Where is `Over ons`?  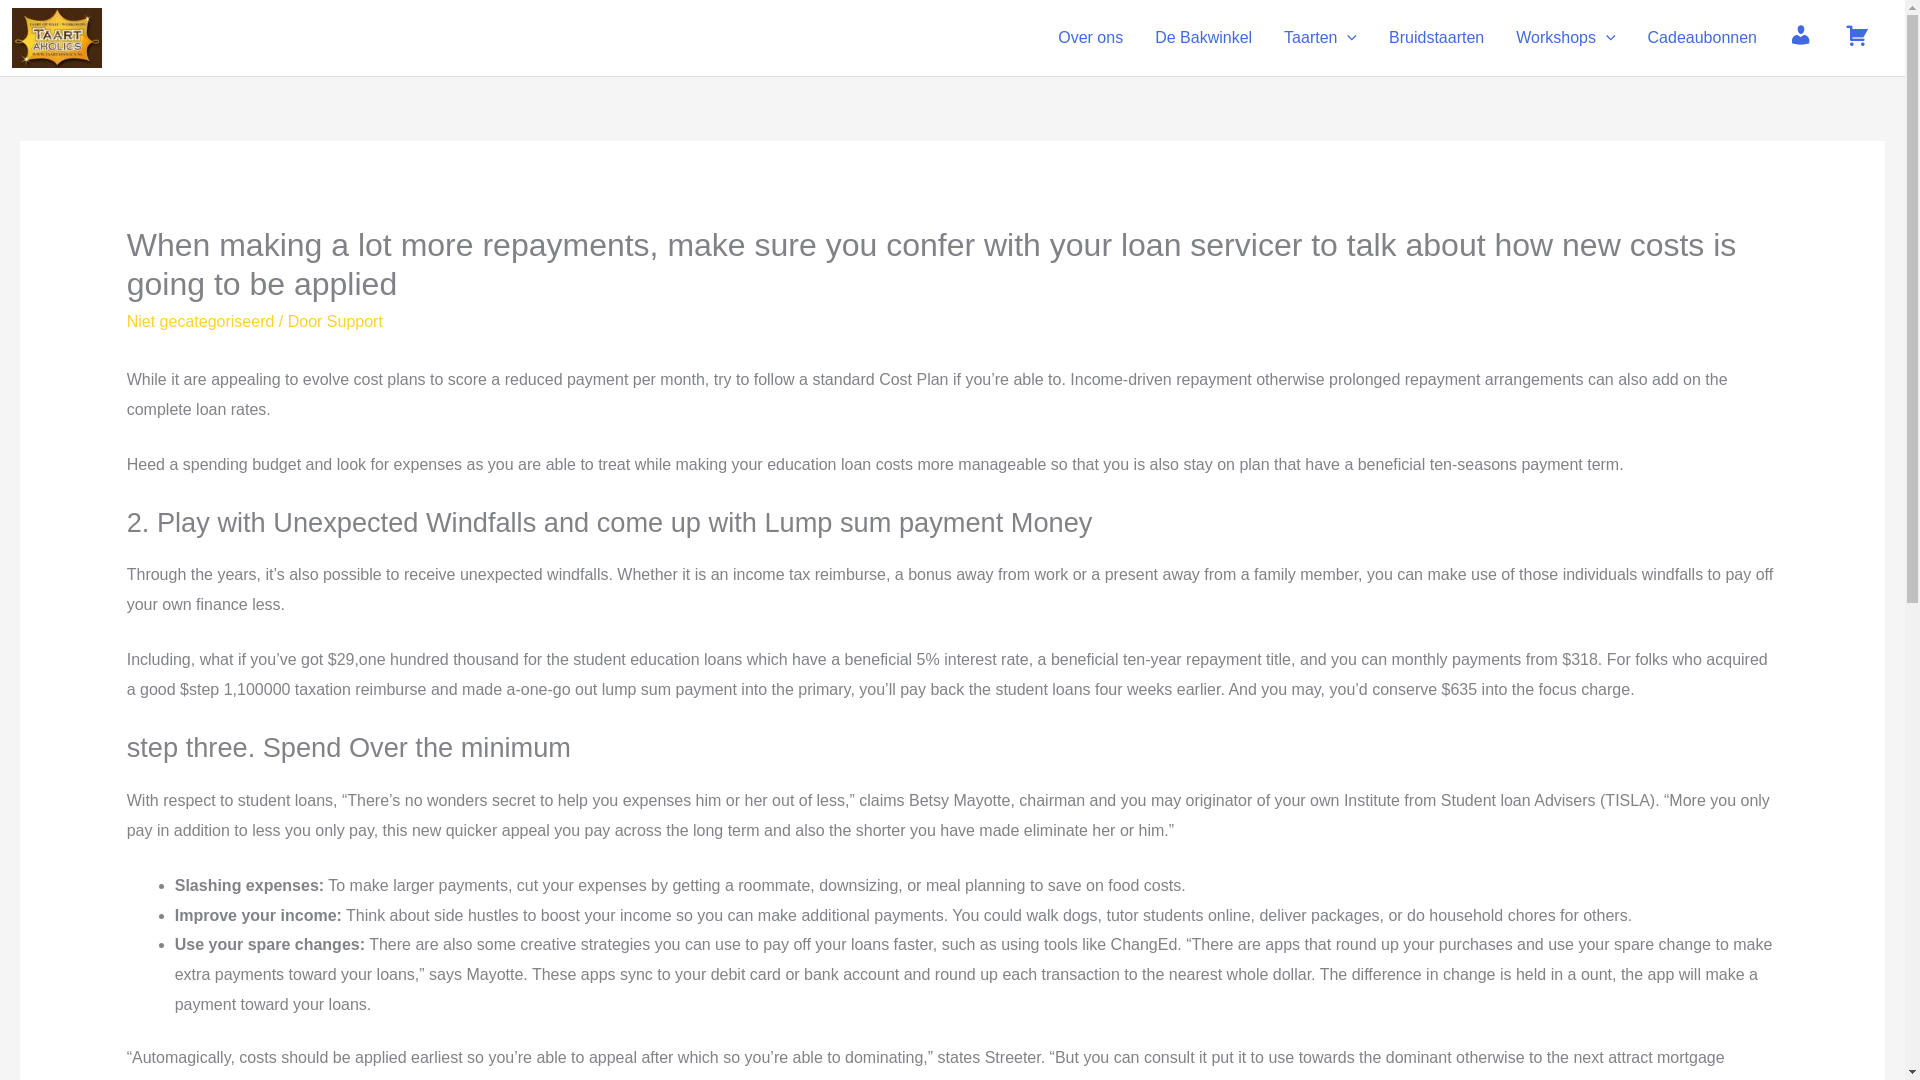 Over ons is located at coordinates (1090, 38).